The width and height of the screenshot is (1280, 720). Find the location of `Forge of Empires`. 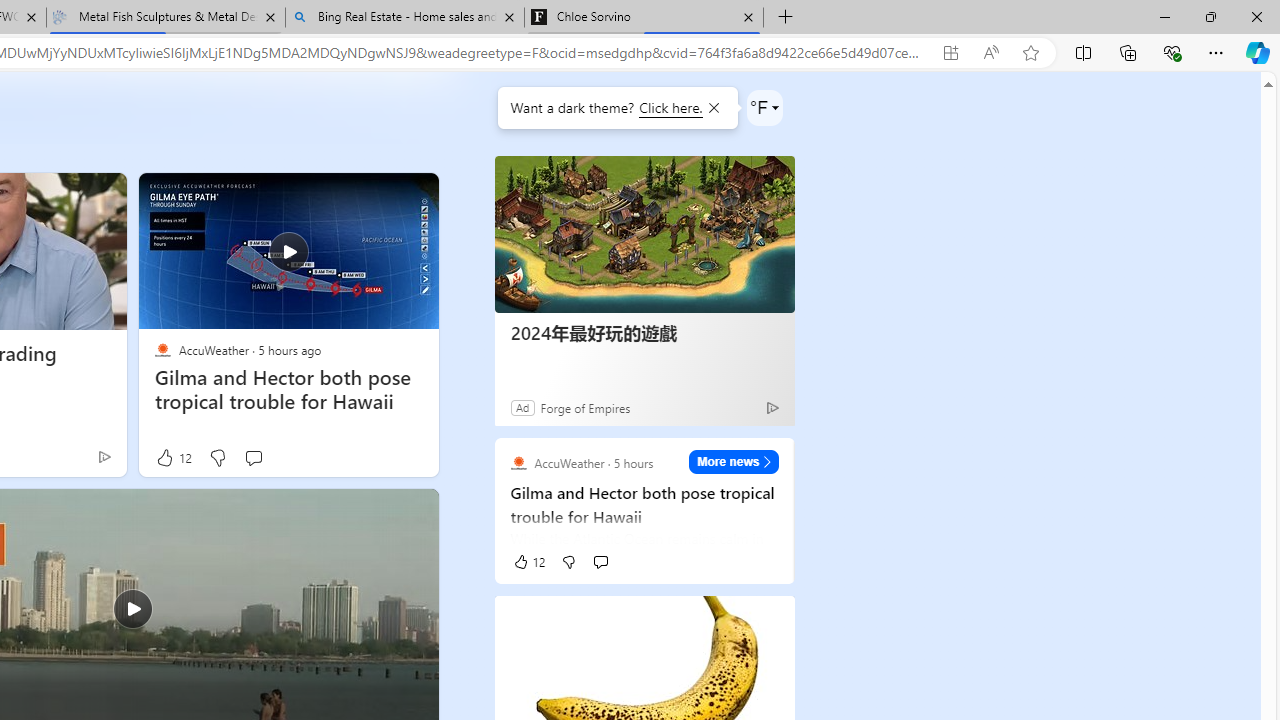

Forge of Empires is located at coordinates (584, 407).